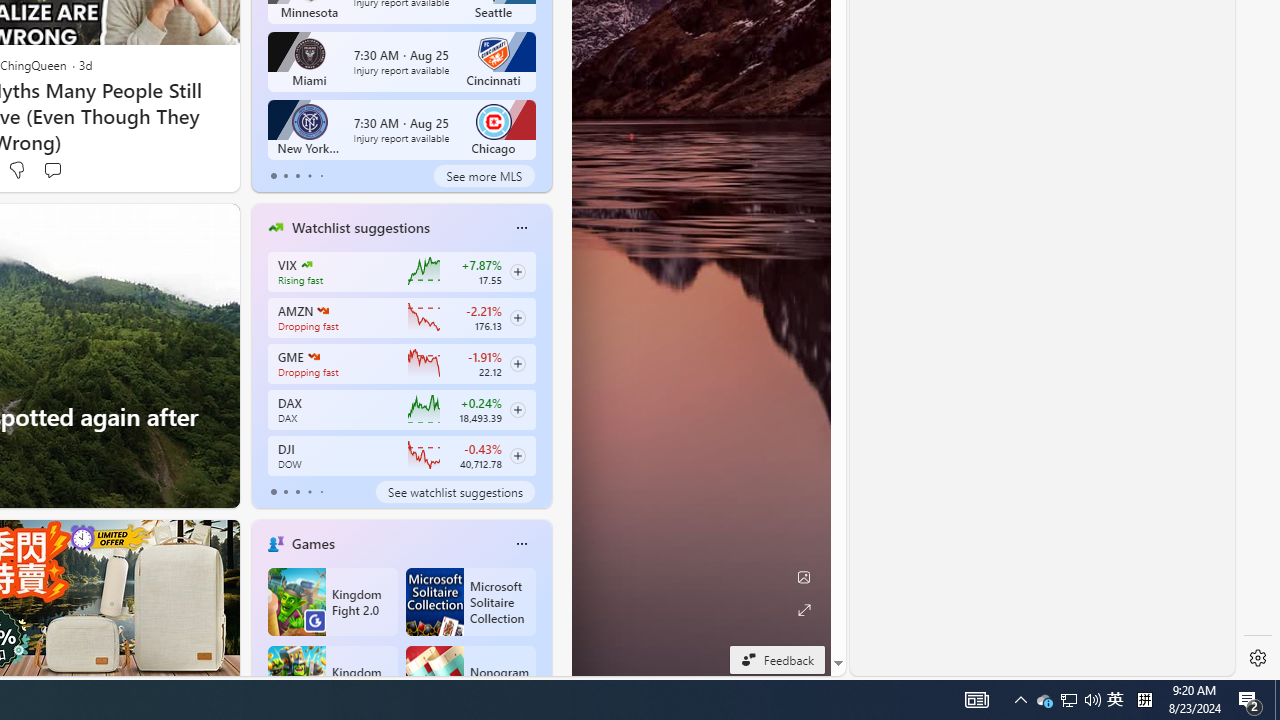 The height and width of the screenshot is (720, 1280). What do you see at coordinates (803, 610) in the screenshot?
I see `Expand background` at bounding box center [803, 610].